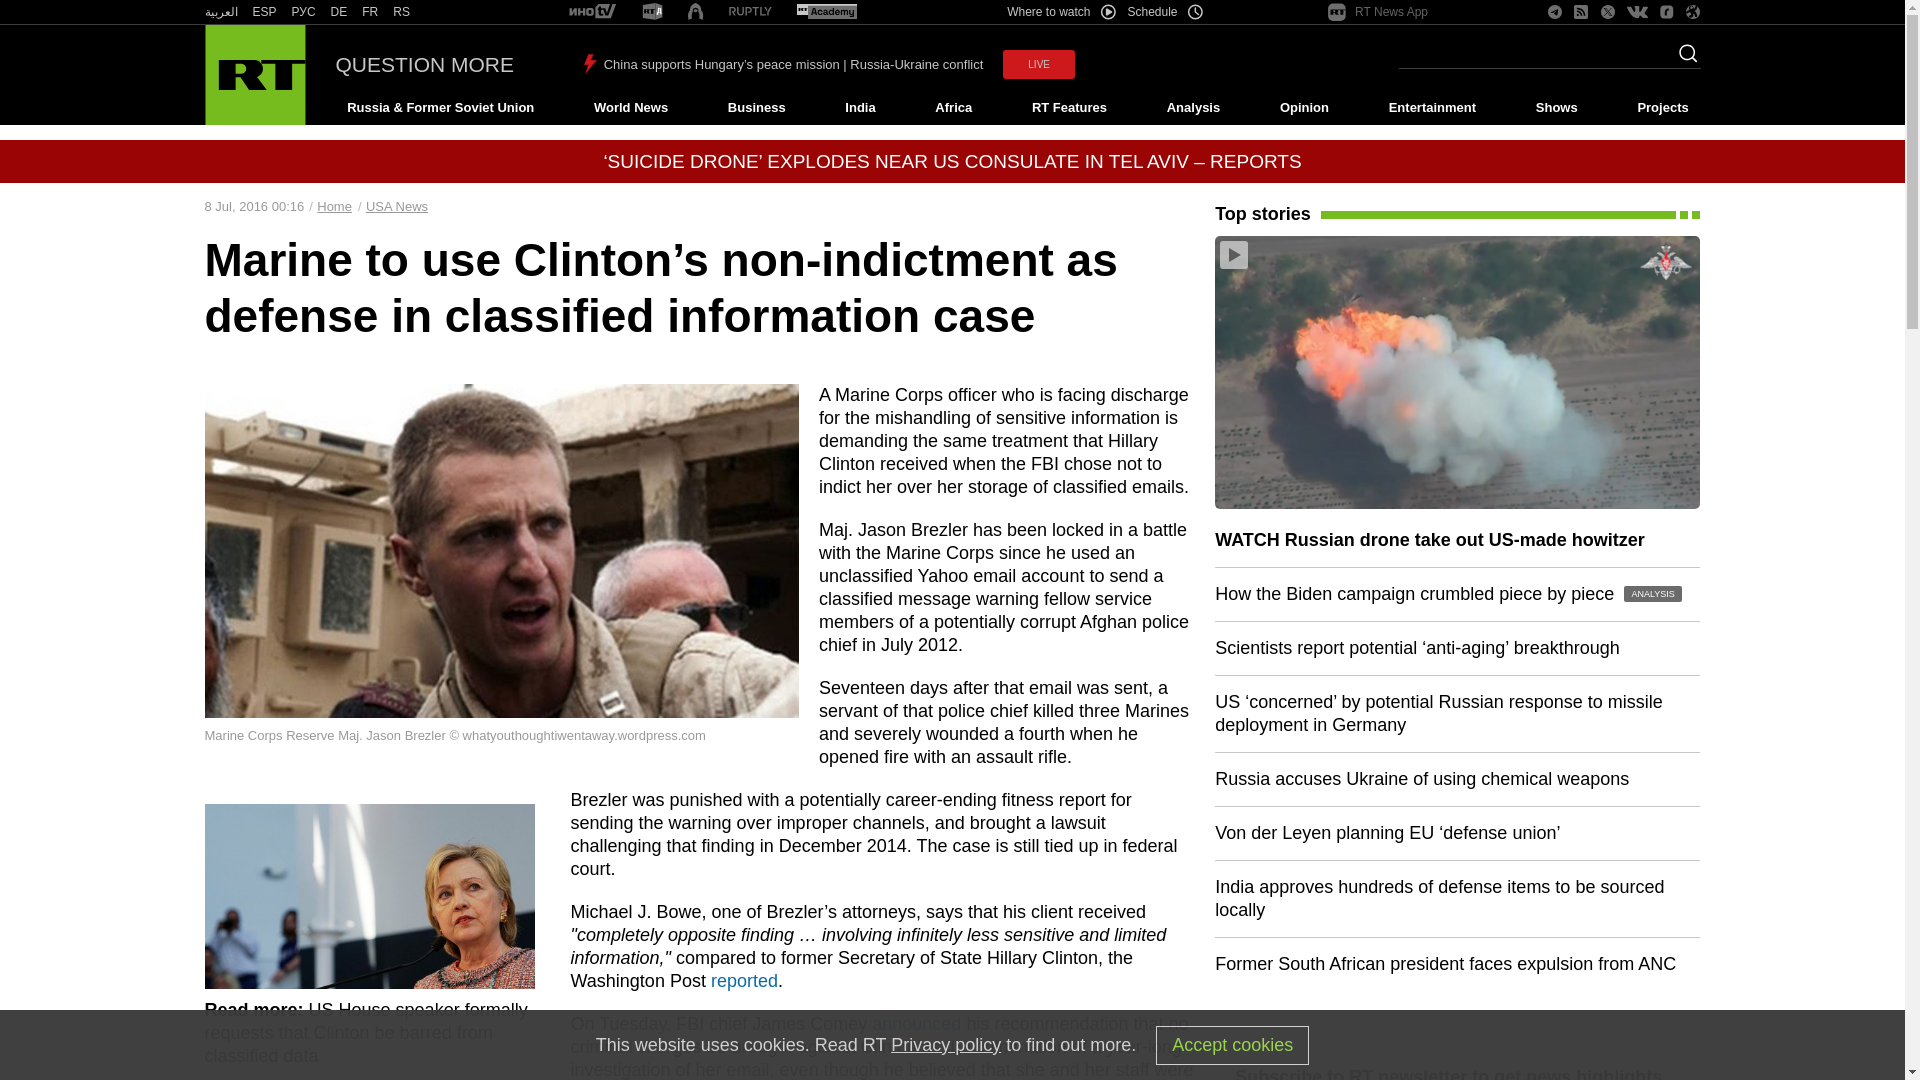 The height and width of the screenshot is (1080, 1920). Describe the element at coordinates (652, 12) in the screenshot. I see `RT ` at that location.